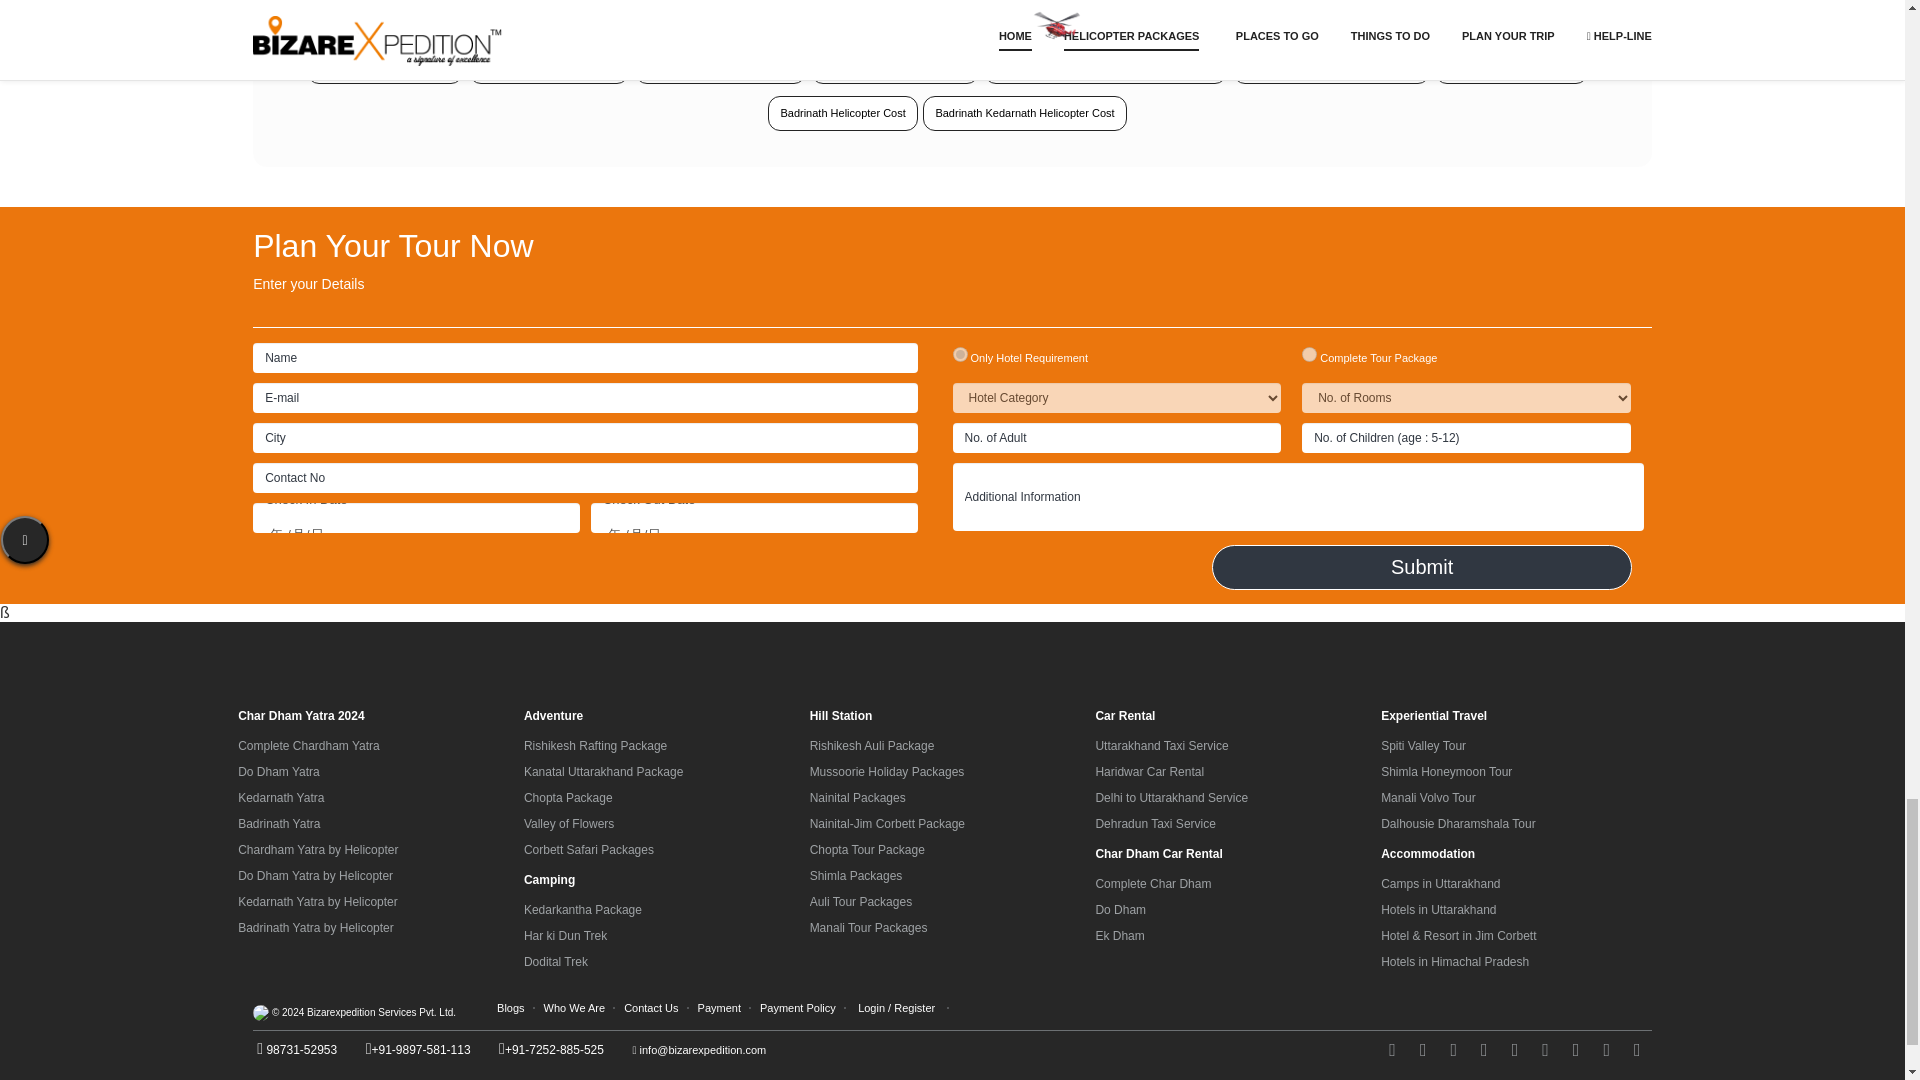 This screenshot has width=1920, height=1080. Describe the element at coordinates (1309, 354) in the screenshot. I see `Complete Tour Package` at that location.